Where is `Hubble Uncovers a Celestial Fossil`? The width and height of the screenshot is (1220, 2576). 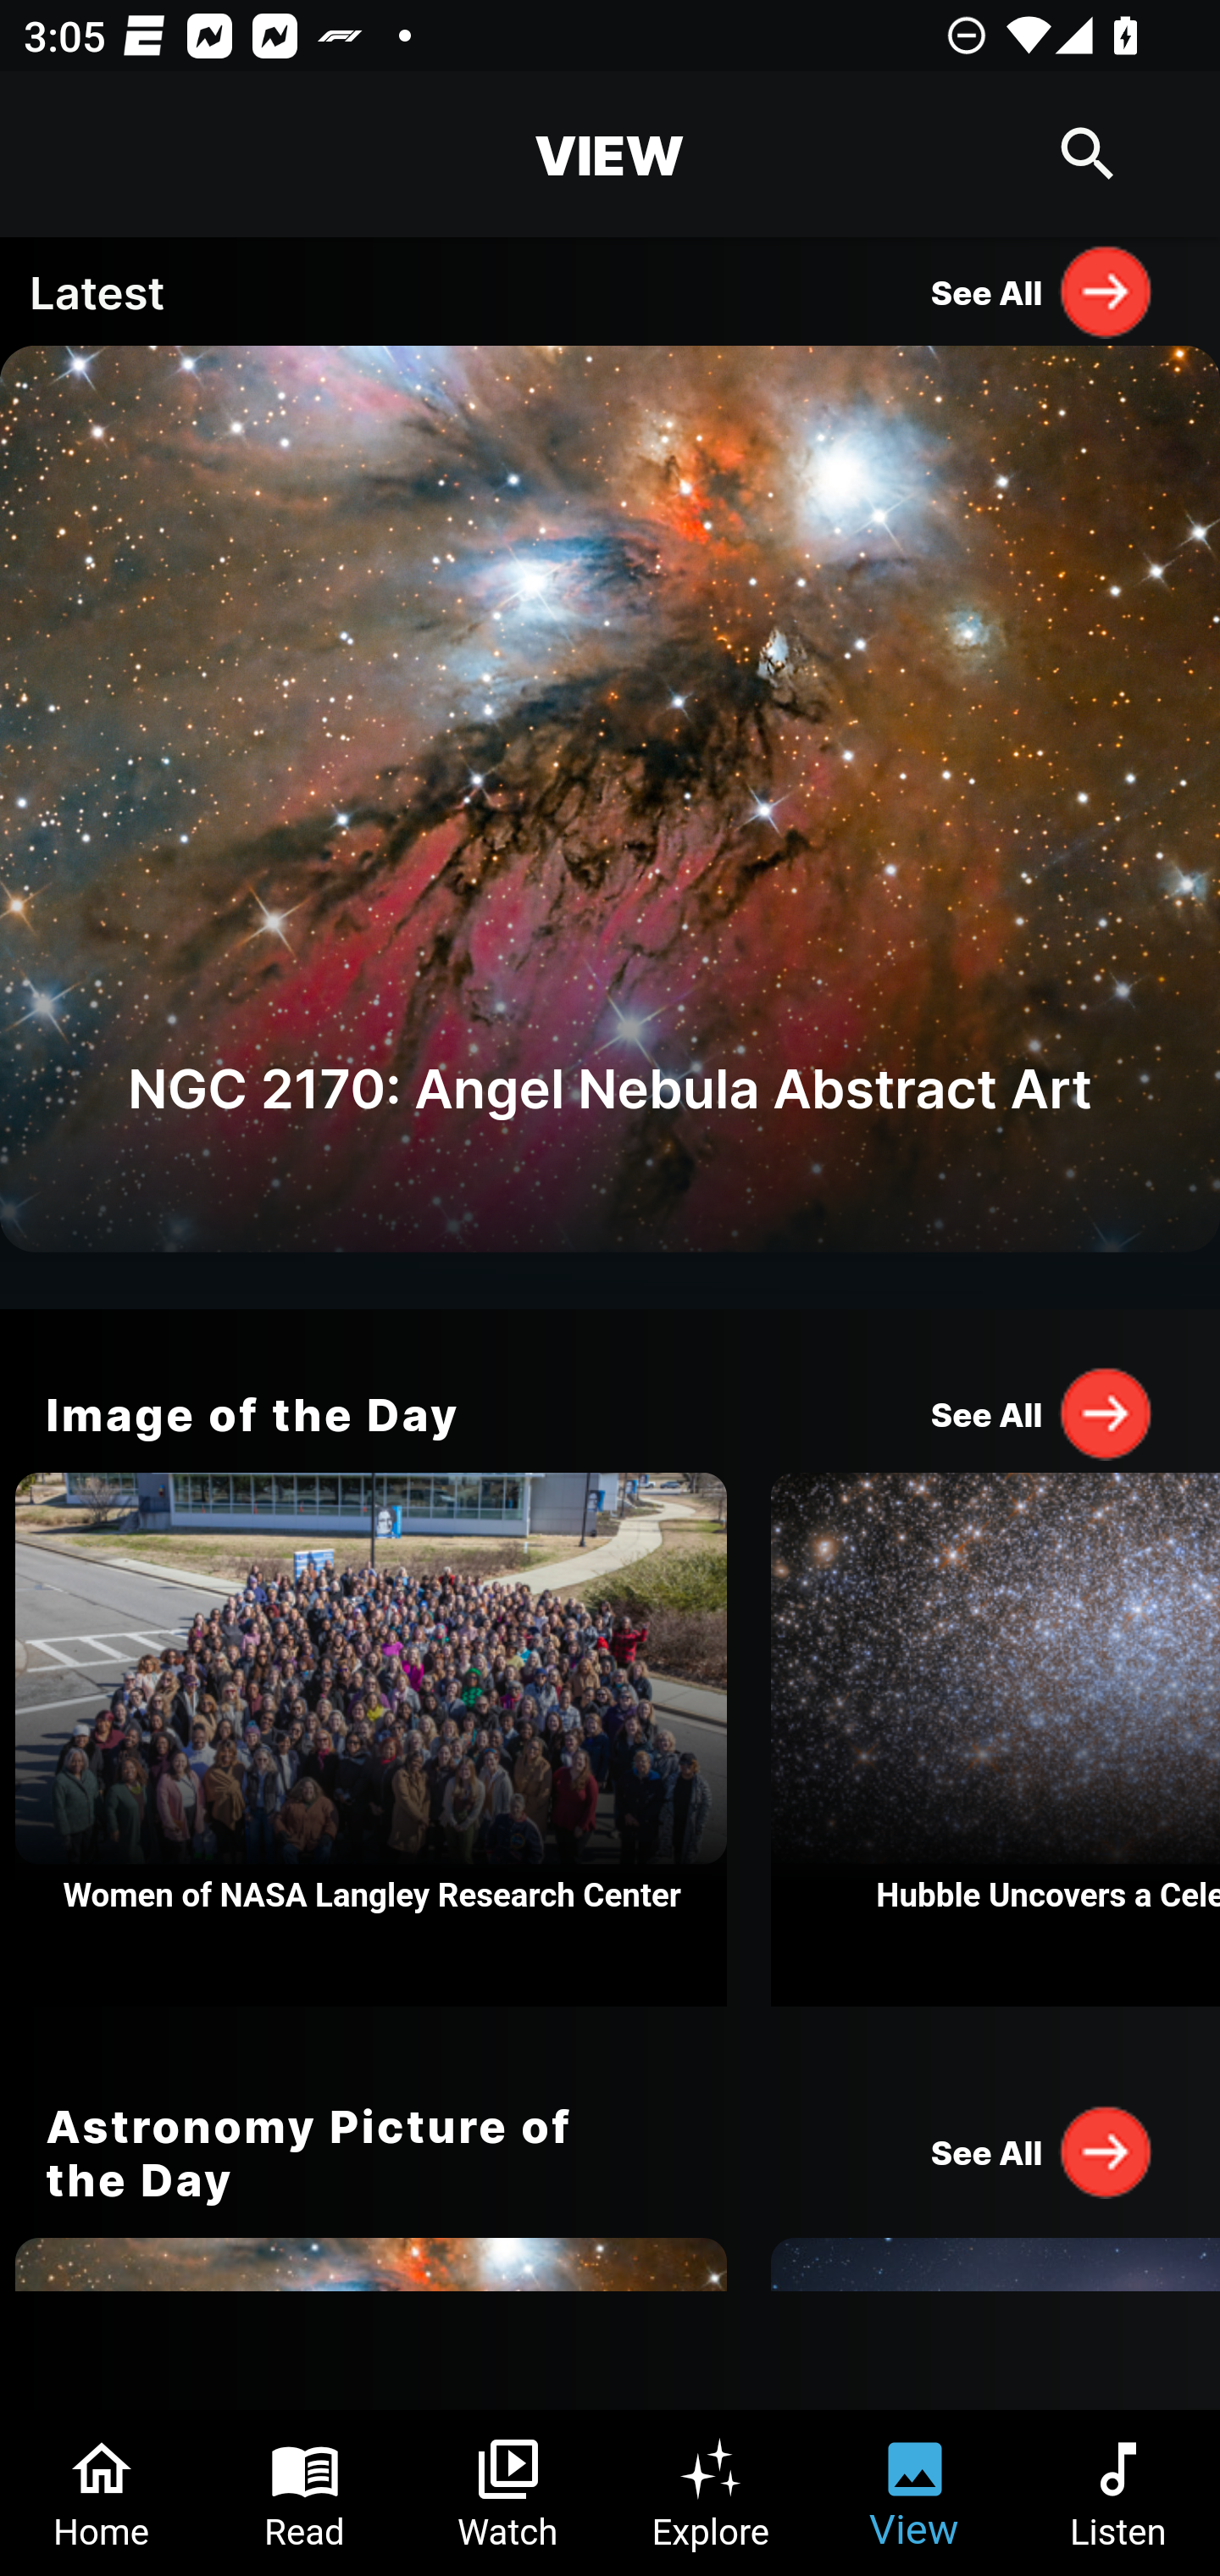 Hubble Uncovers a Celestial Fossil is located at coordinates (995, 1740).